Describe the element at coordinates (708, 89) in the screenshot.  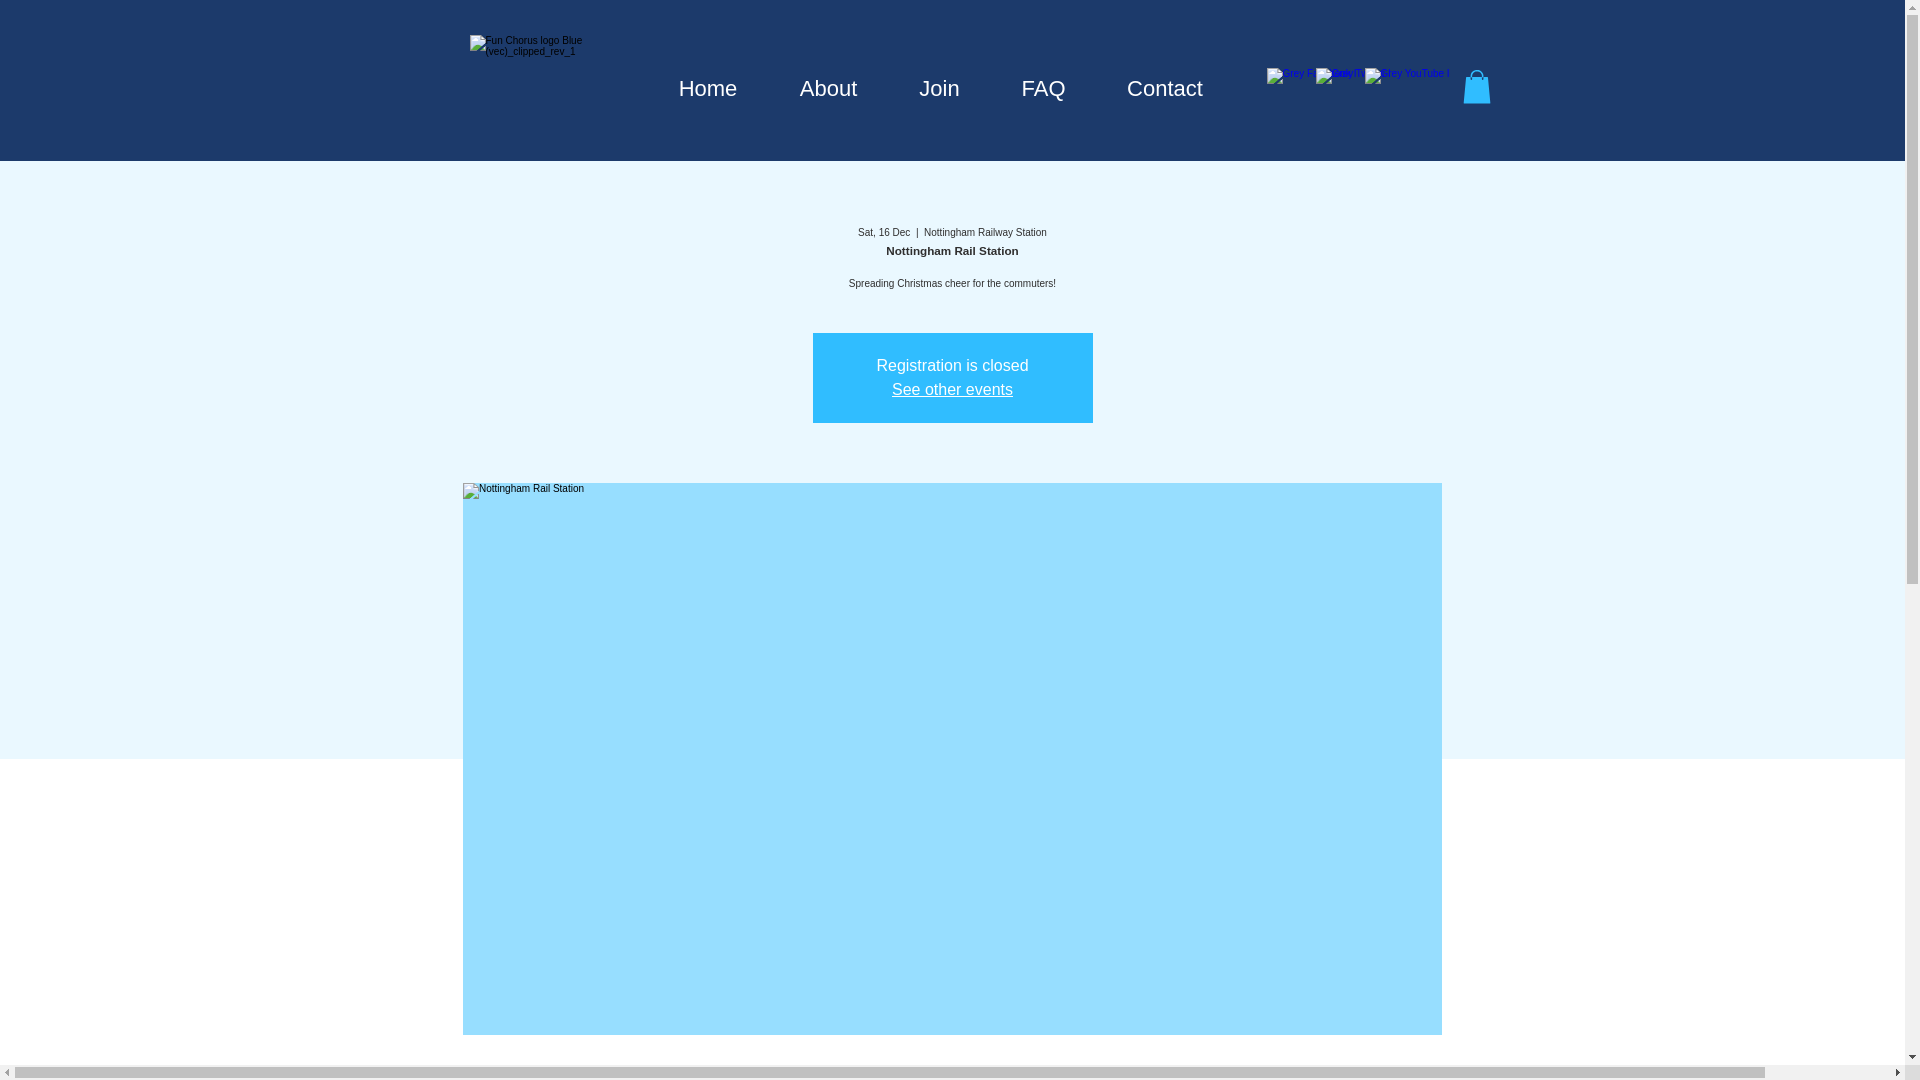
I see `Home` at that location.